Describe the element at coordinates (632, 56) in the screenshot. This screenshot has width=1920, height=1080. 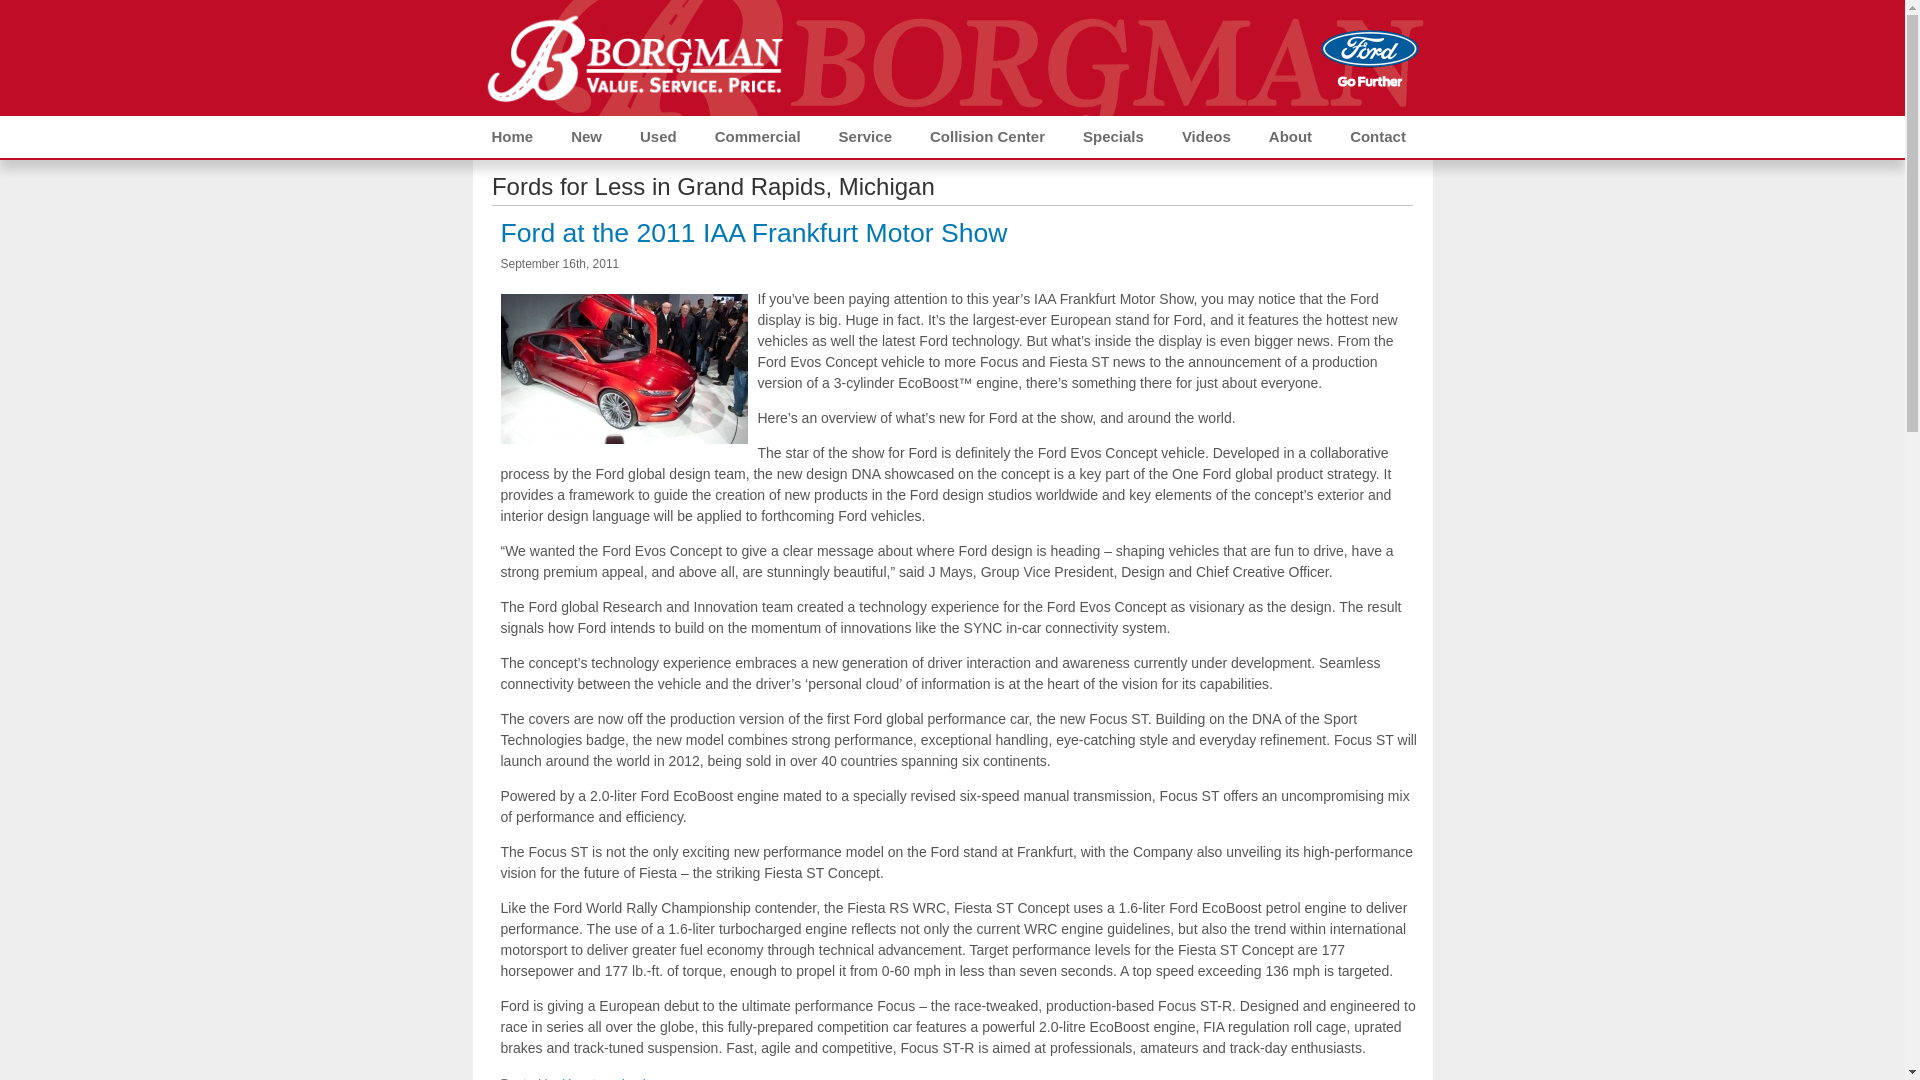
I see `Borgman Ford Mazda Grand Rapids News - ` at that location.